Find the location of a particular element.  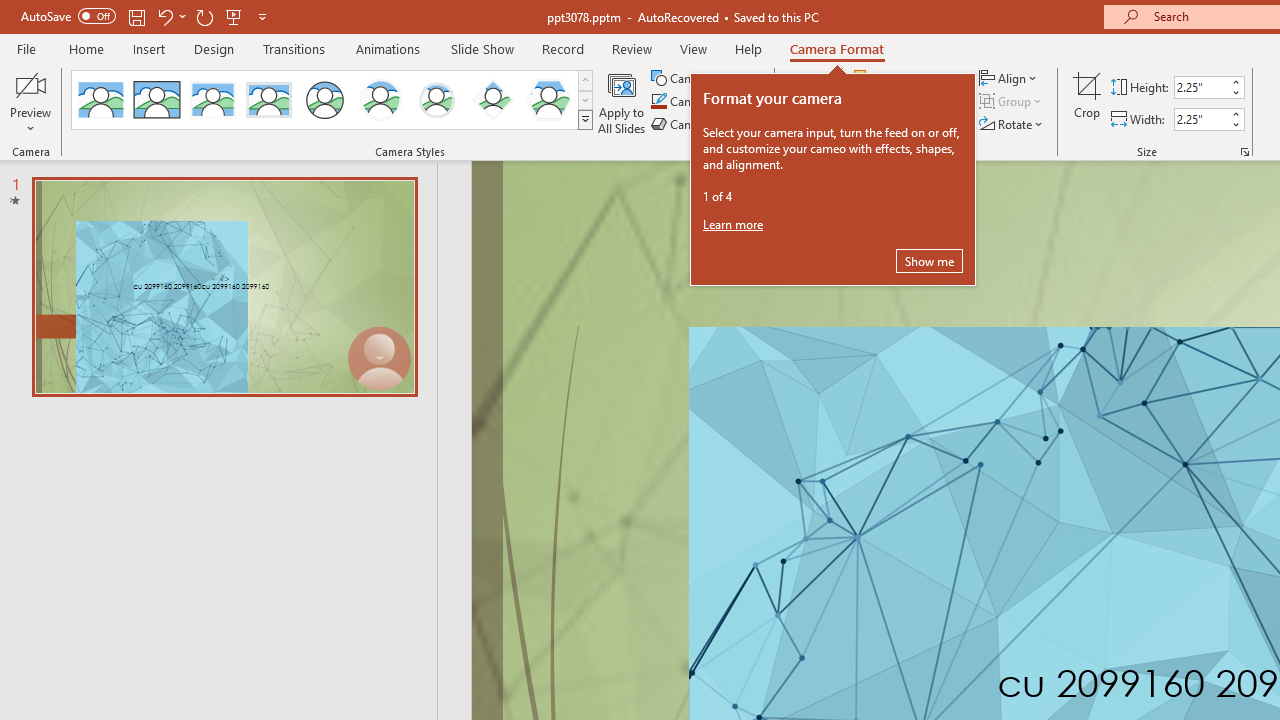

Learn more is located at coordinates (734, 224).